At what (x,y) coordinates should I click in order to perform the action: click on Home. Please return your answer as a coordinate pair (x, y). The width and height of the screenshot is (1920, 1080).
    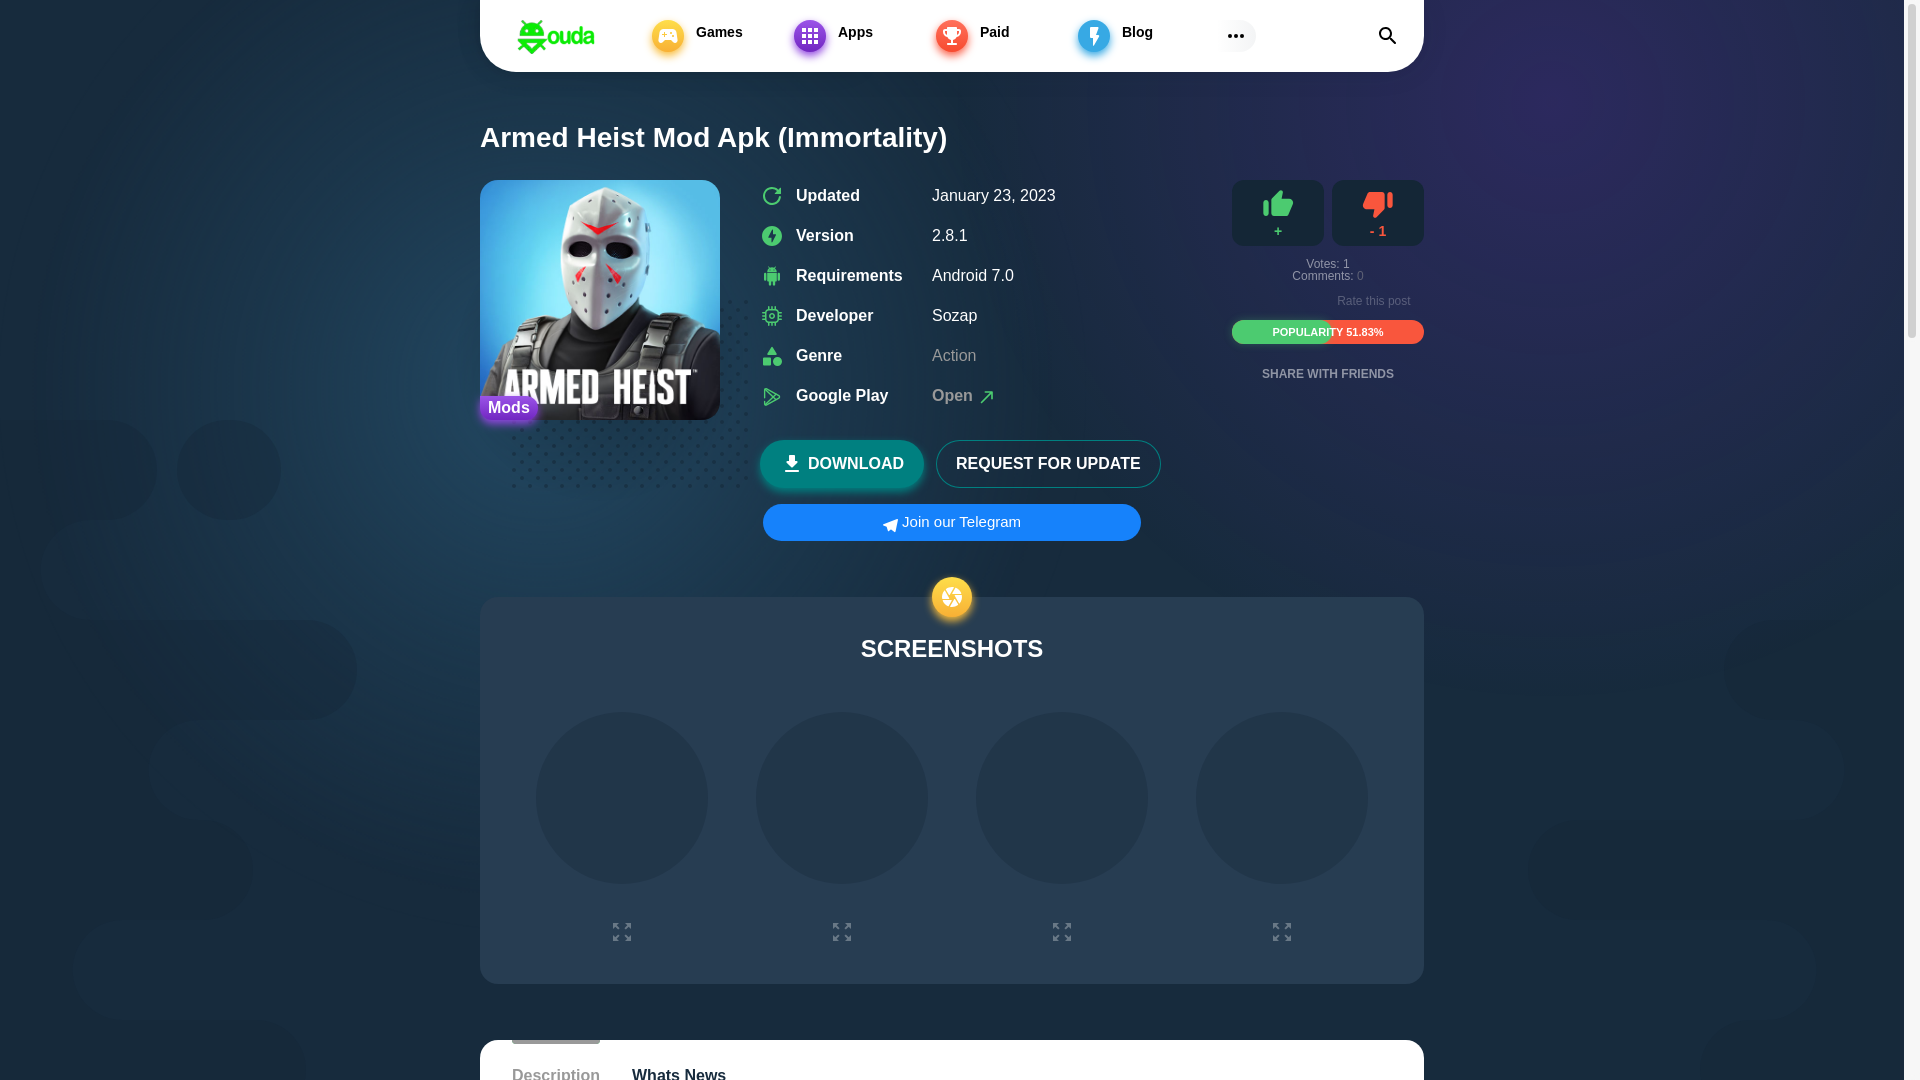
    Looking at the image, I should click on (520, 48).